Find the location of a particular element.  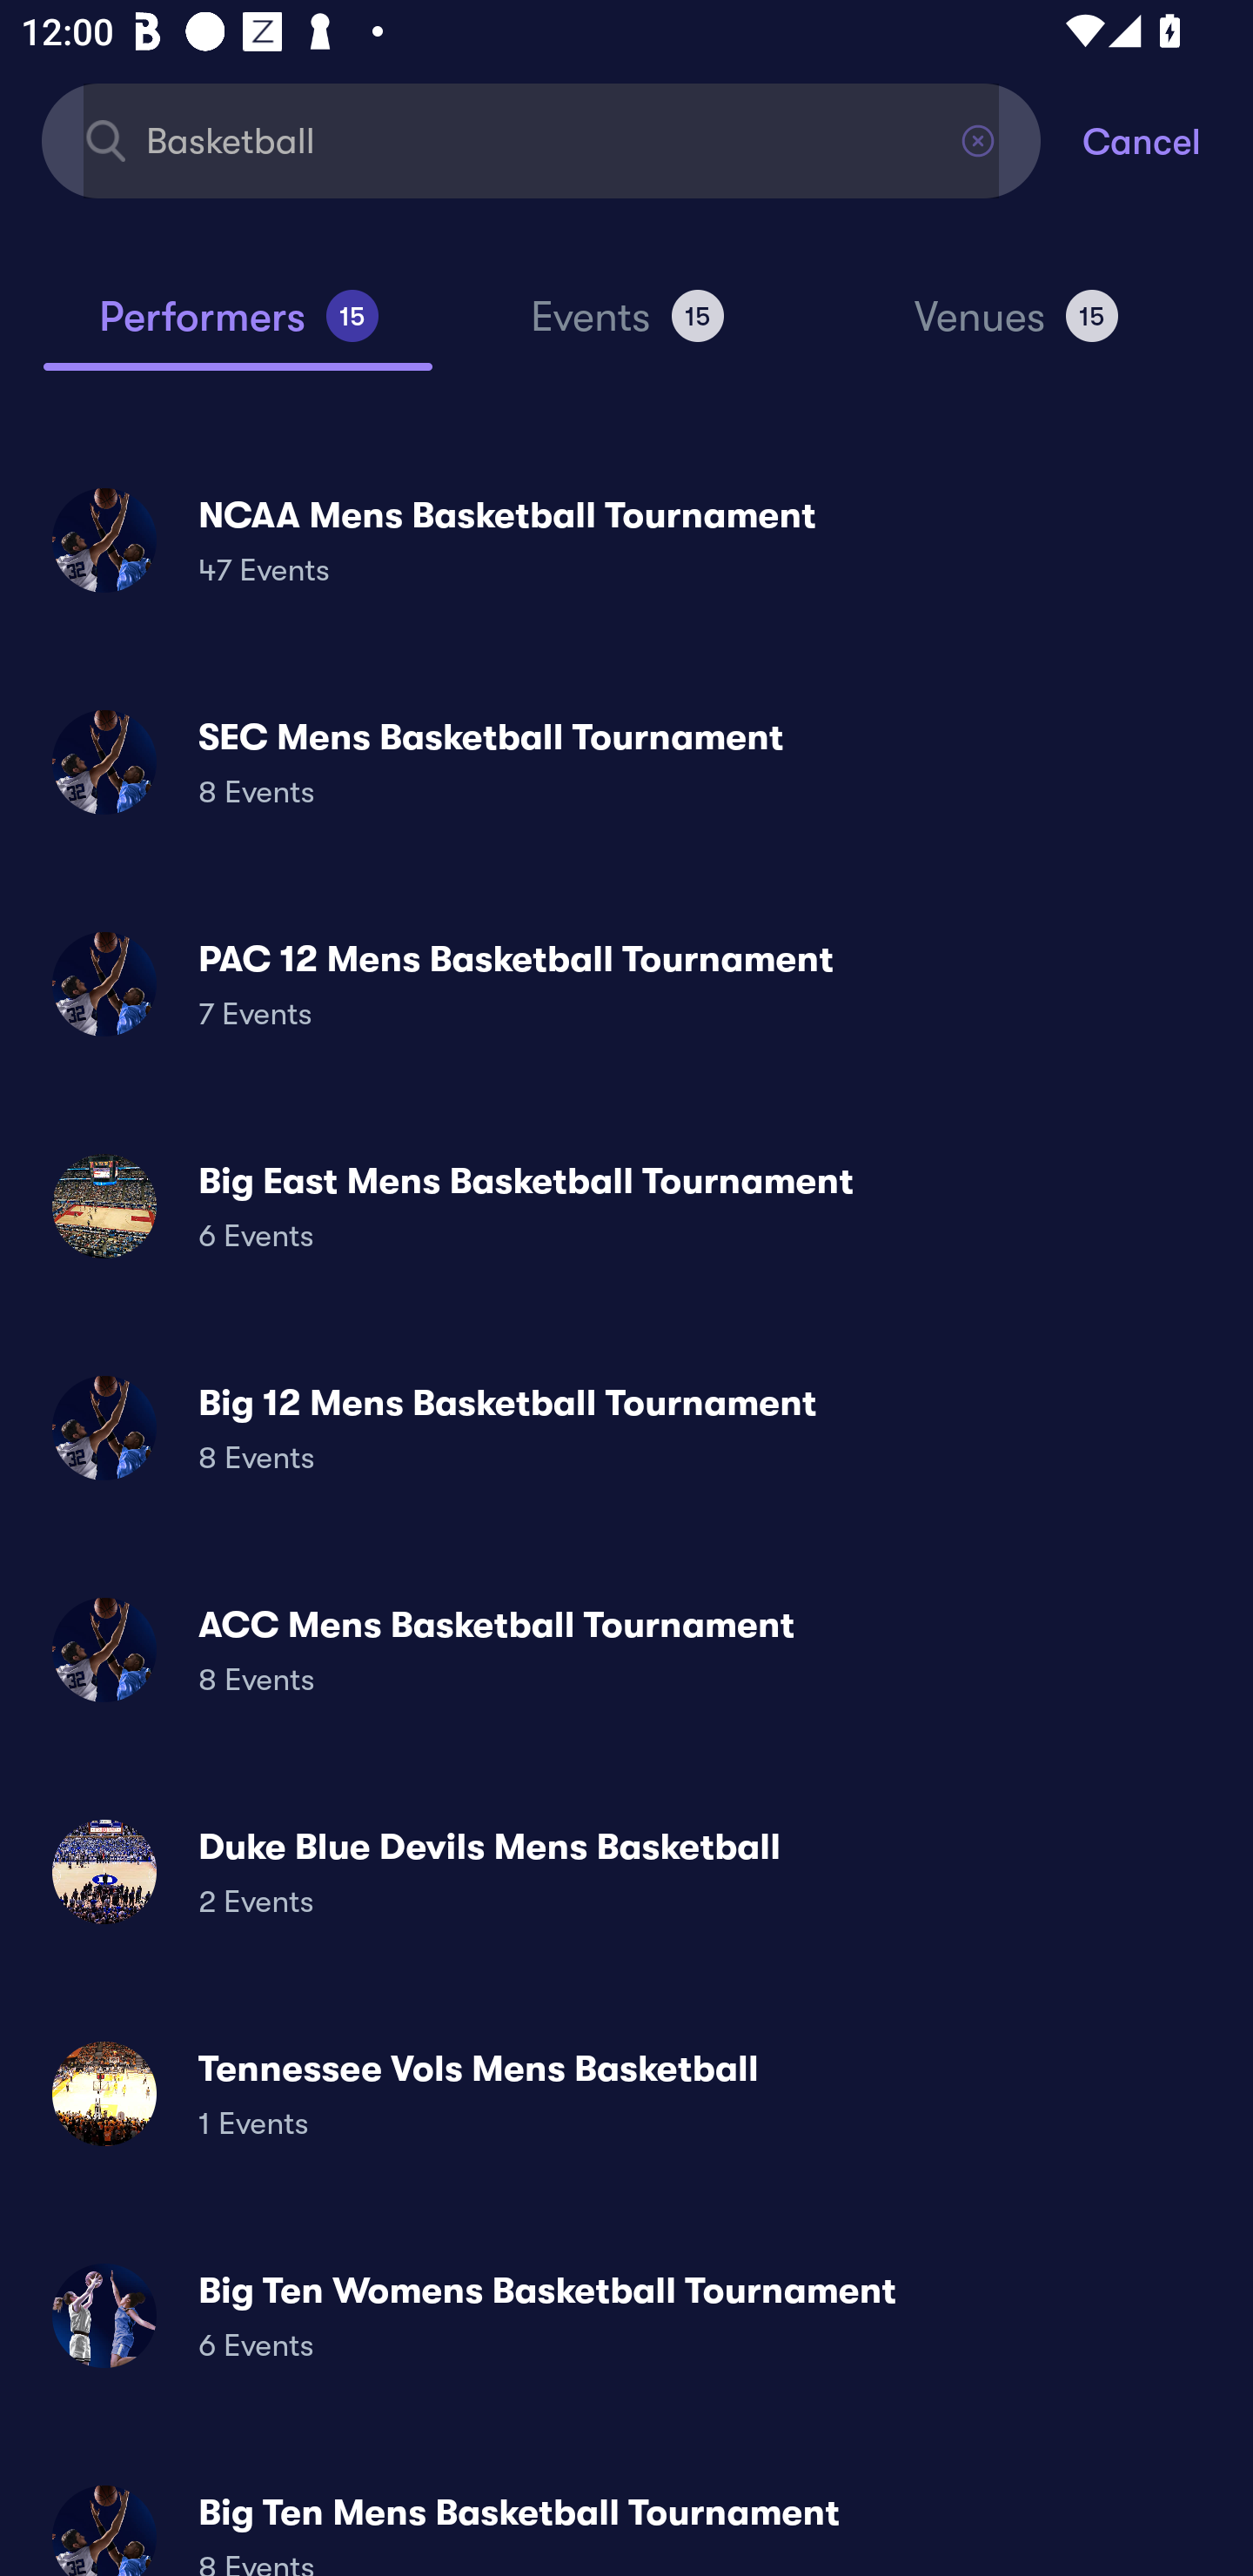

Venues 15 is located at coordinates (1016, 329).